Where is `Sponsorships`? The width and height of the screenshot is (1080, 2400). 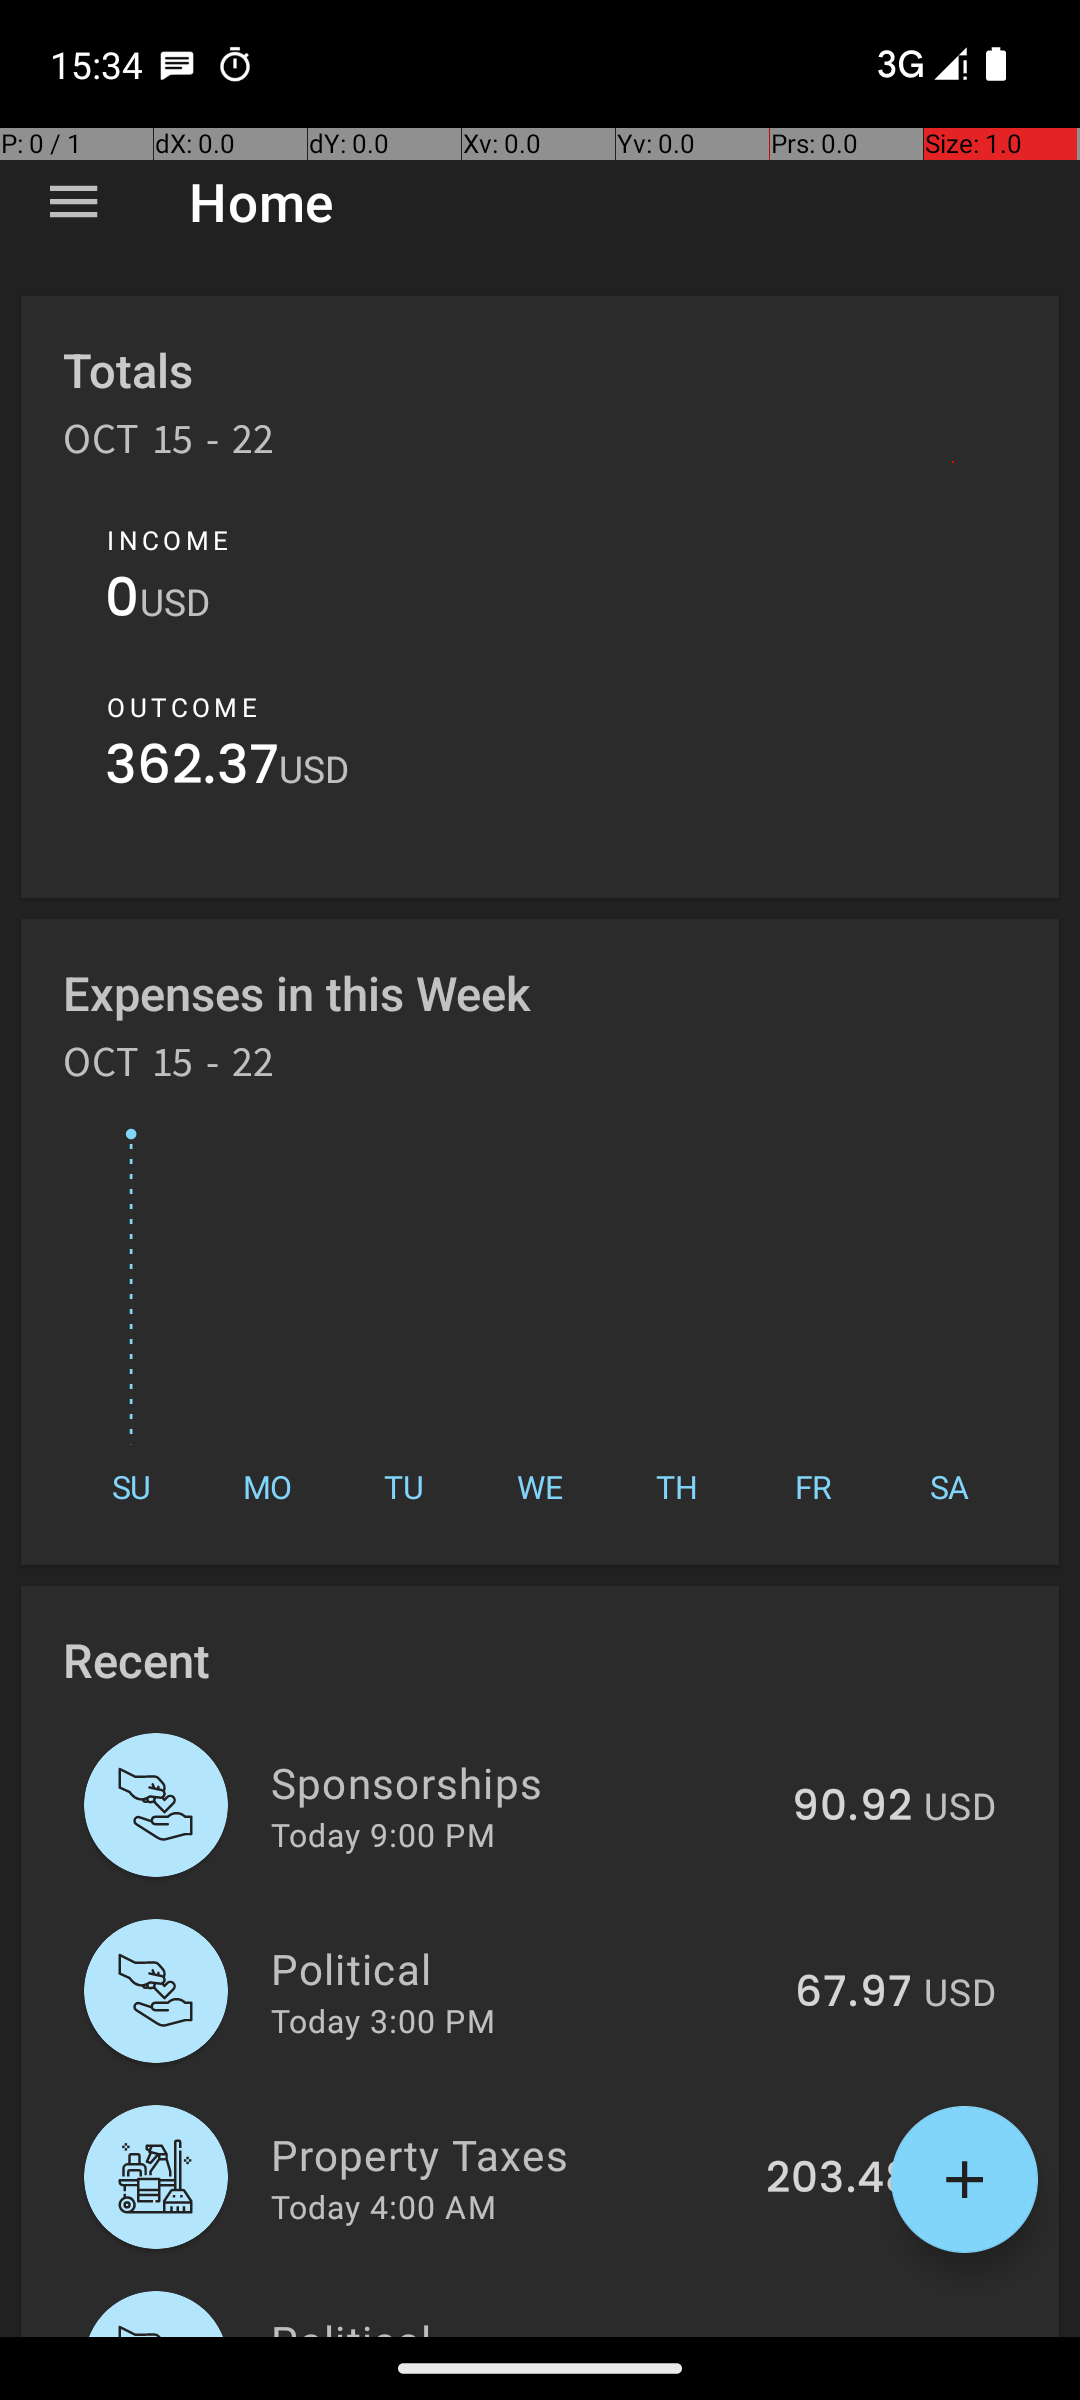
Sponsorships is located at coordinates (520, 1782).